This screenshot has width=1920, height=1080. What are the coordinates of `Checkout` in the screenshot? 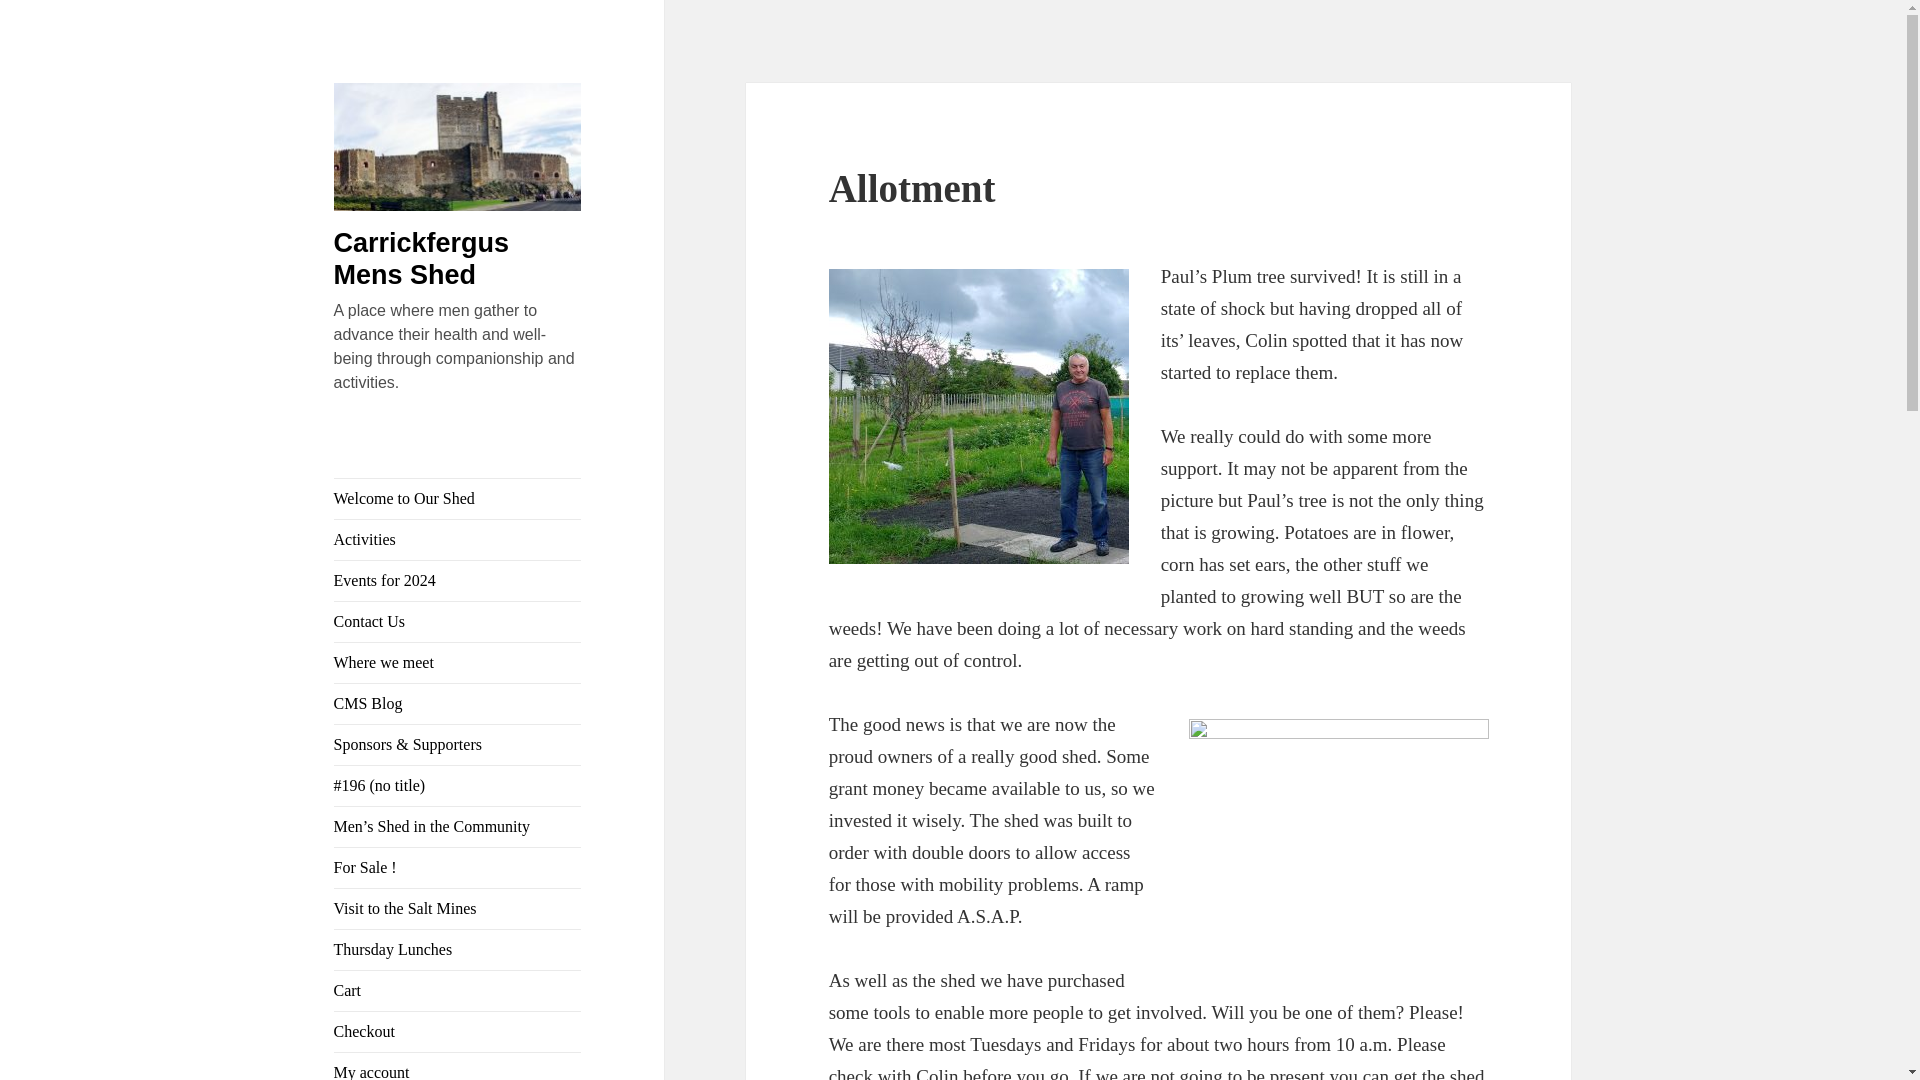 It's located at (458, 1031).